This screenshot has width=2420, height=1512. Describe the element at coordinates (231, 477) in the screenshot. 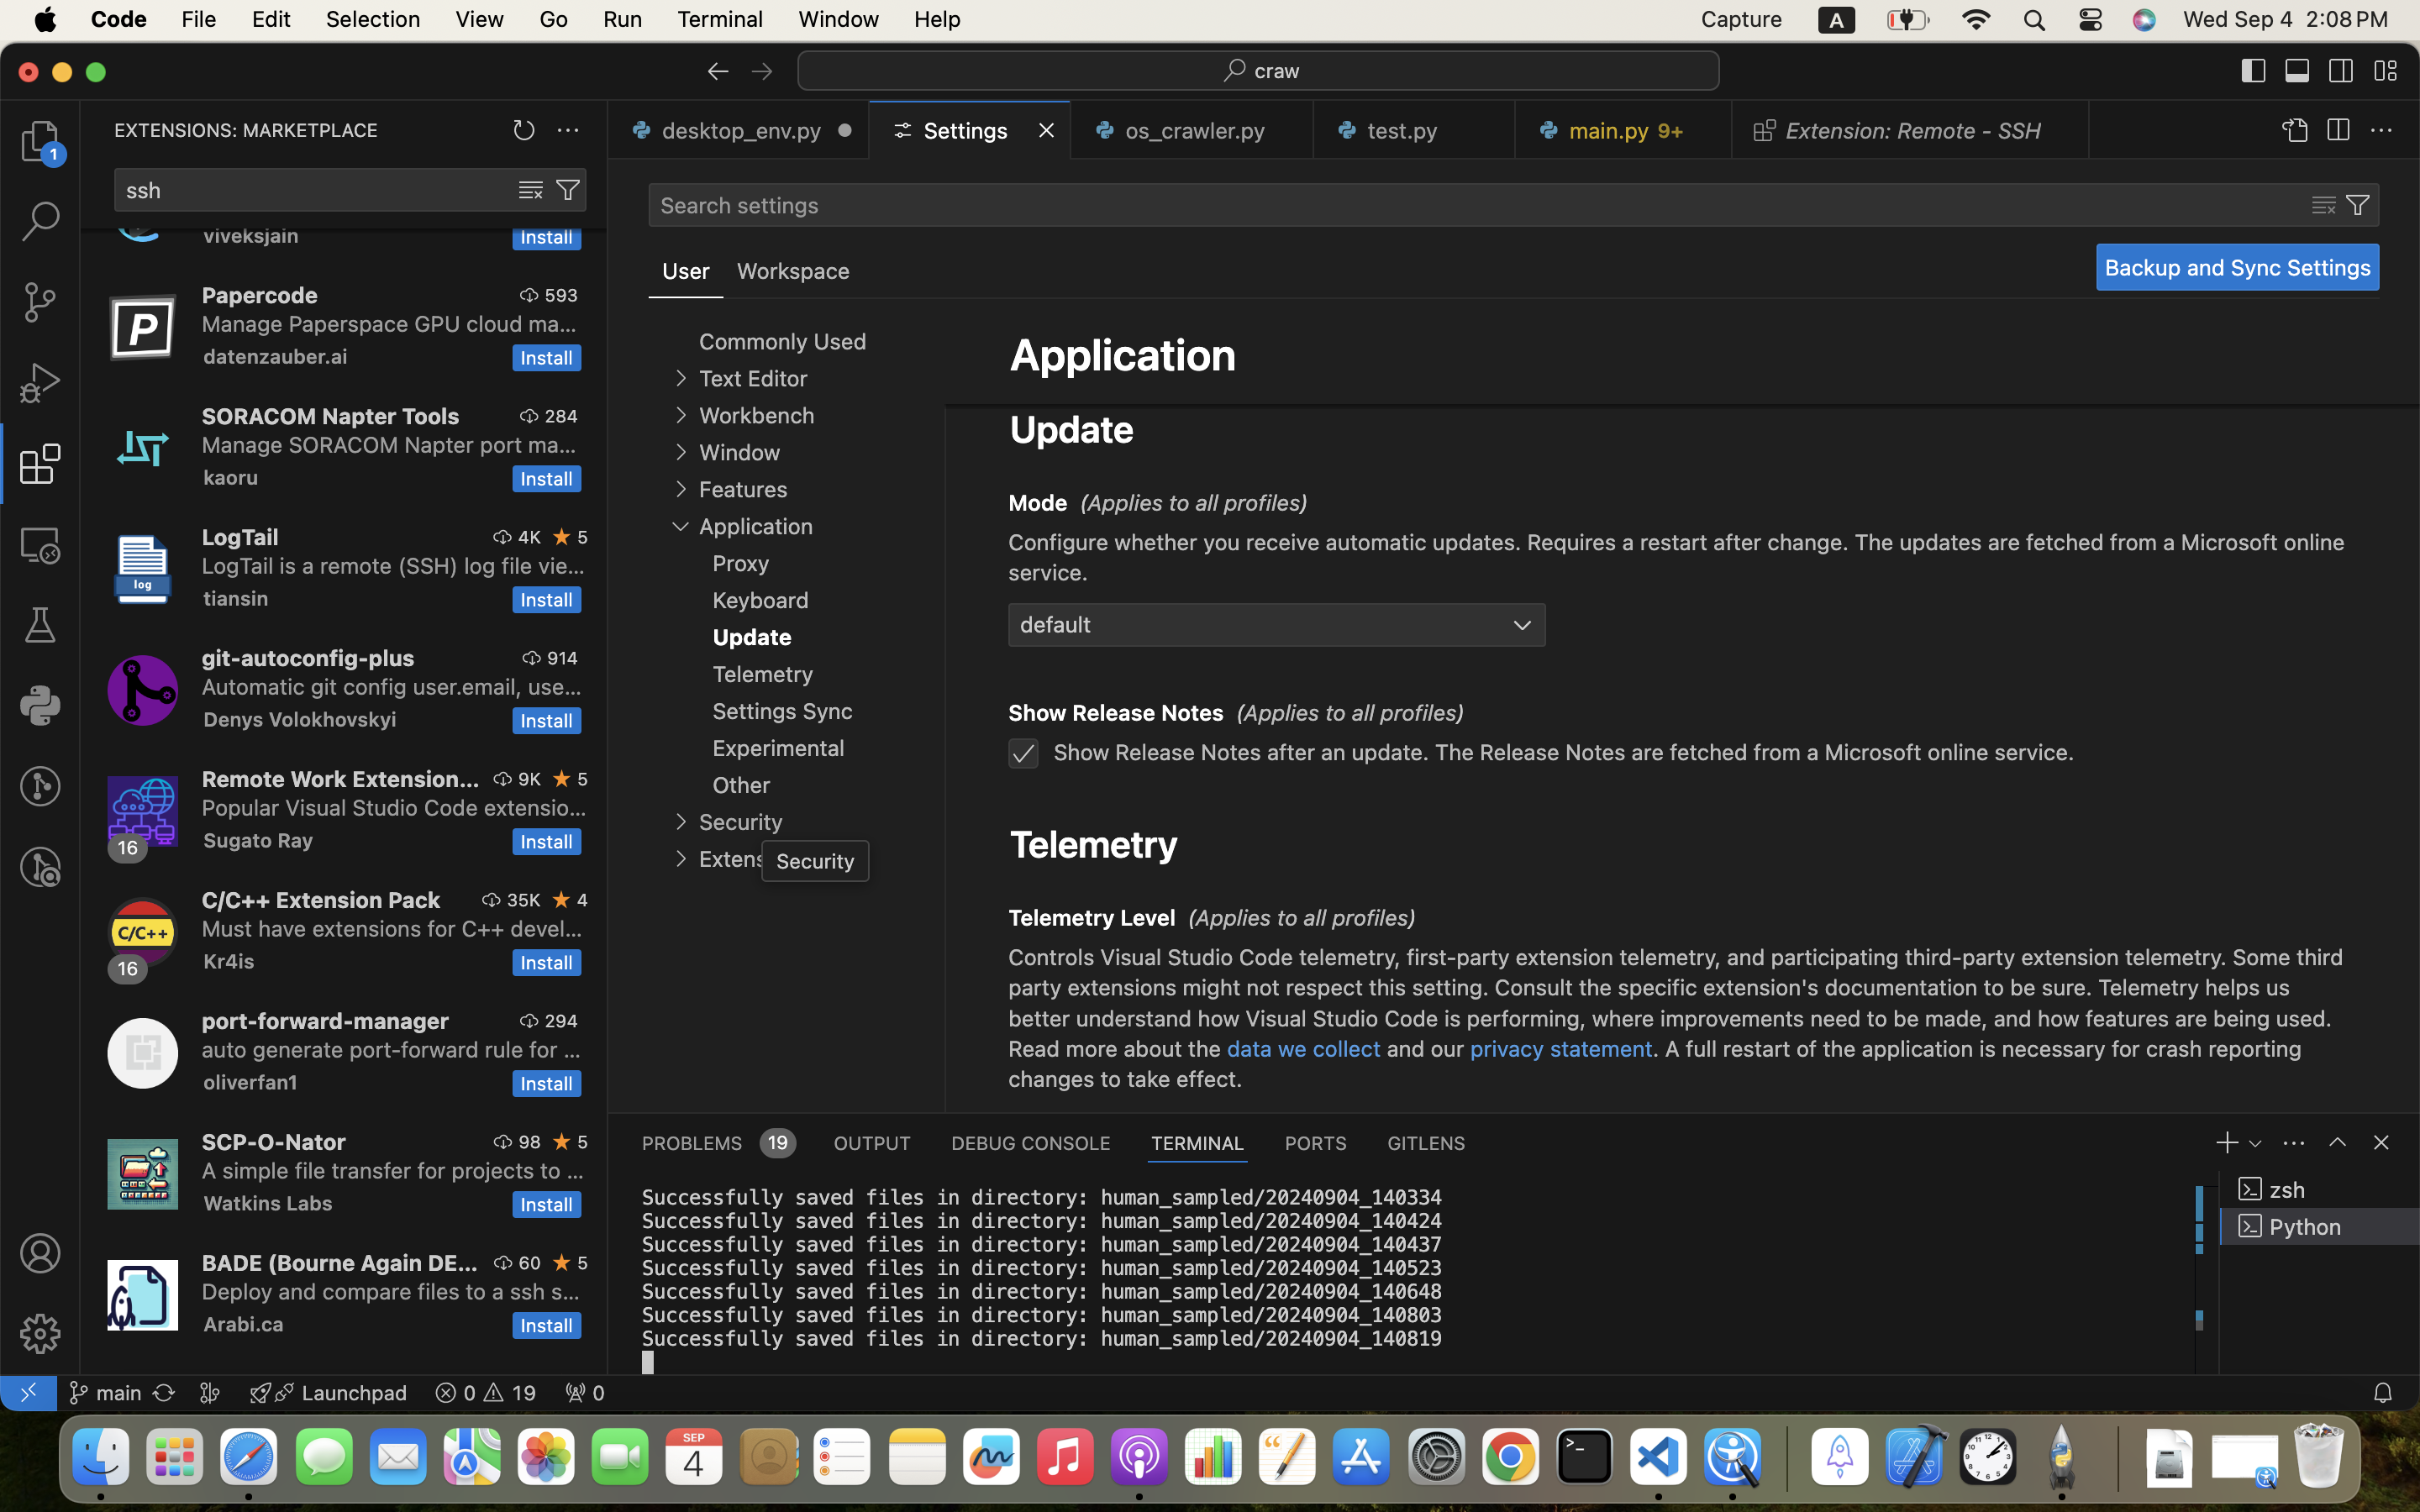

I see `kaoru` at that location.